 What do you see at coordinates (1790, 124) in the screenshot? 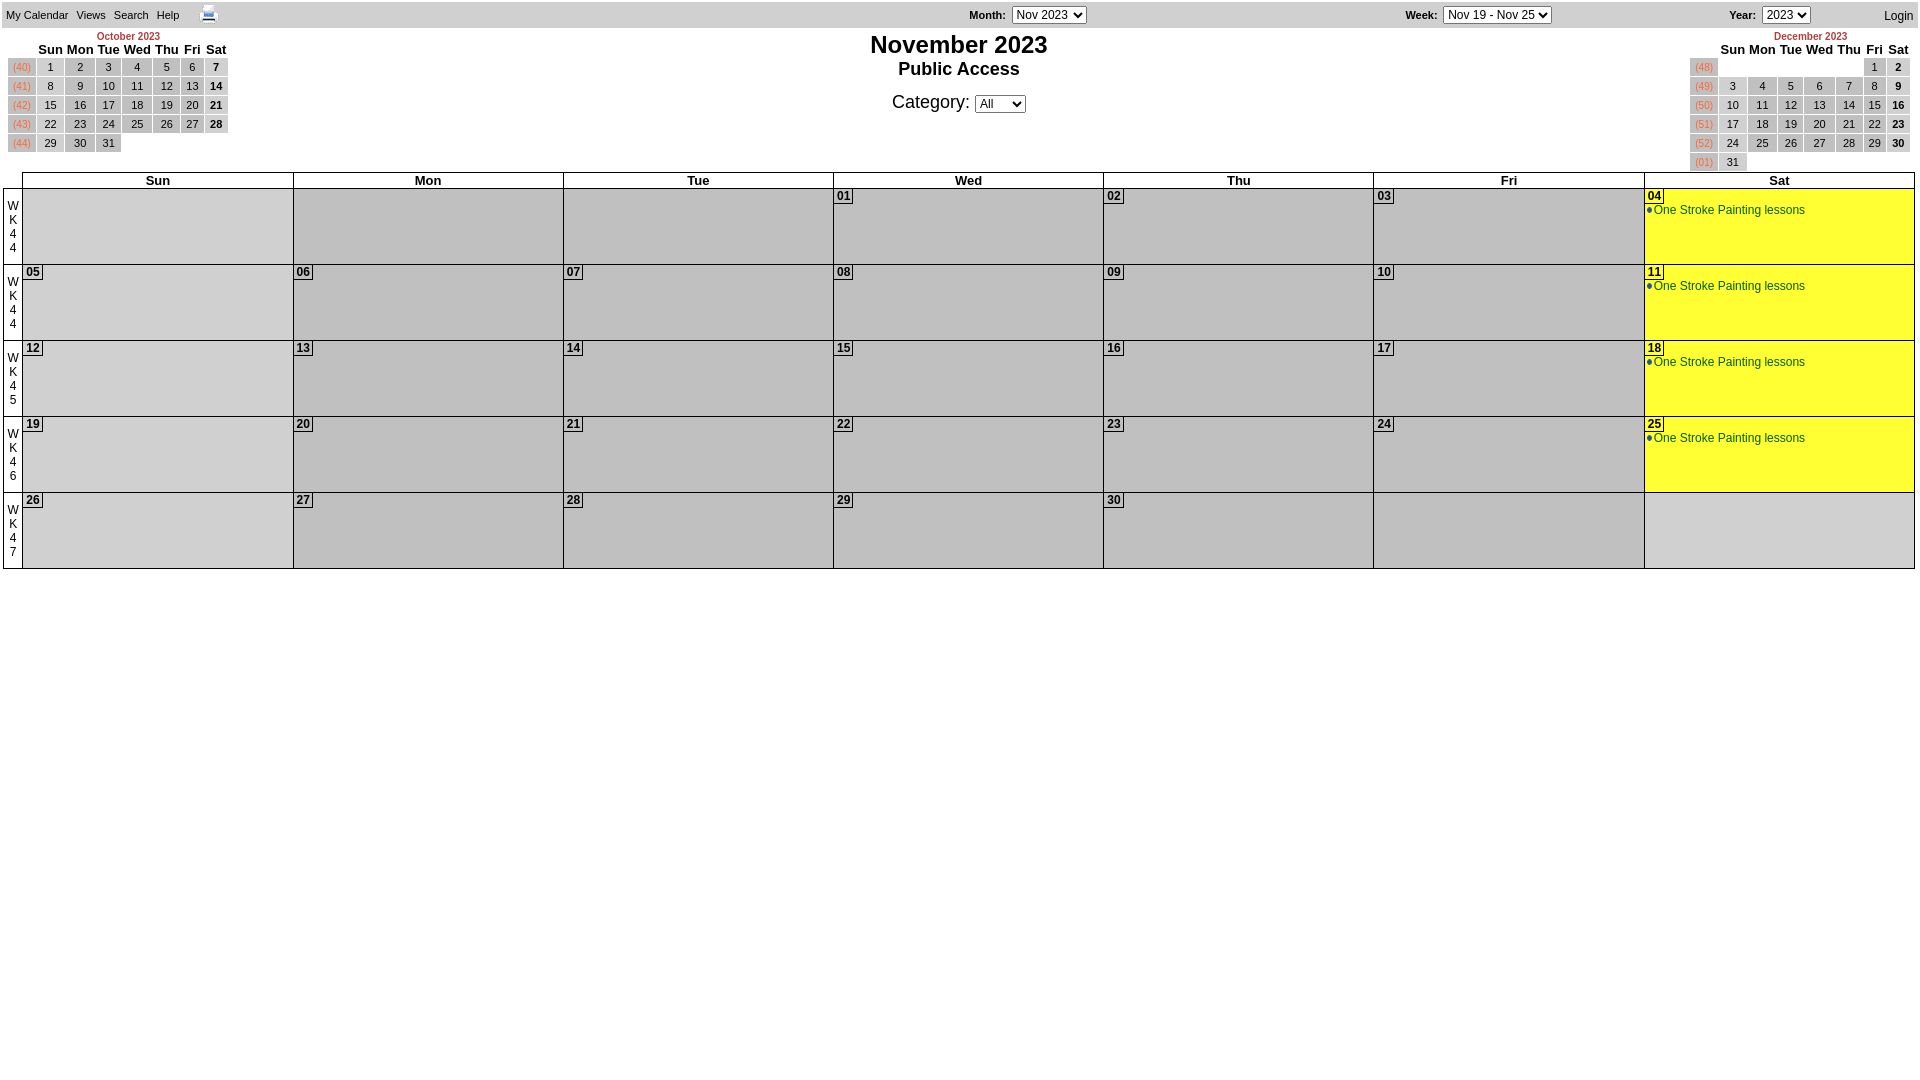
I see `19` at bounding box center [1790, 124].